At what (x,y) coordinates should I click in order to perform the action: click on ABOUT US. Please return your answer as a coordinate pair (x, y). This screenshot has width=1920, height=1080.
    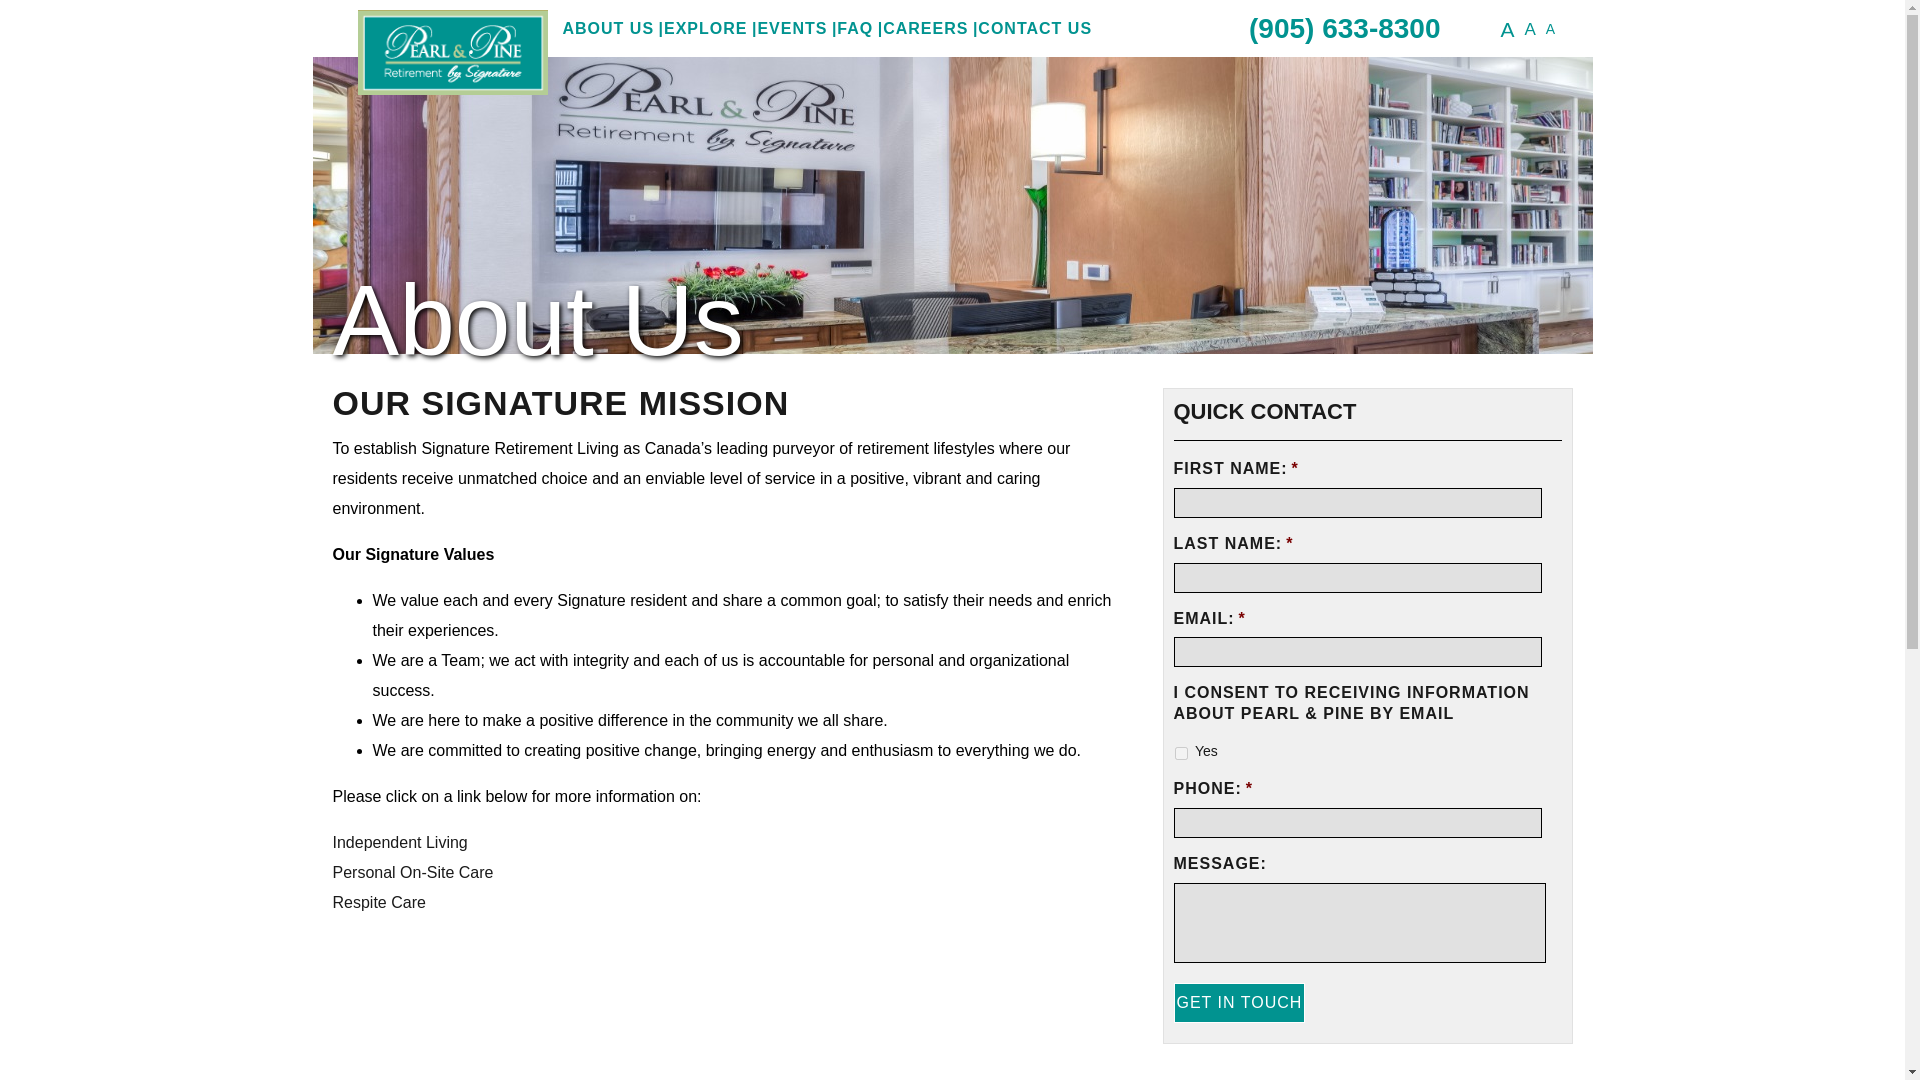
    Looking at the image, I should click on (608, 28).